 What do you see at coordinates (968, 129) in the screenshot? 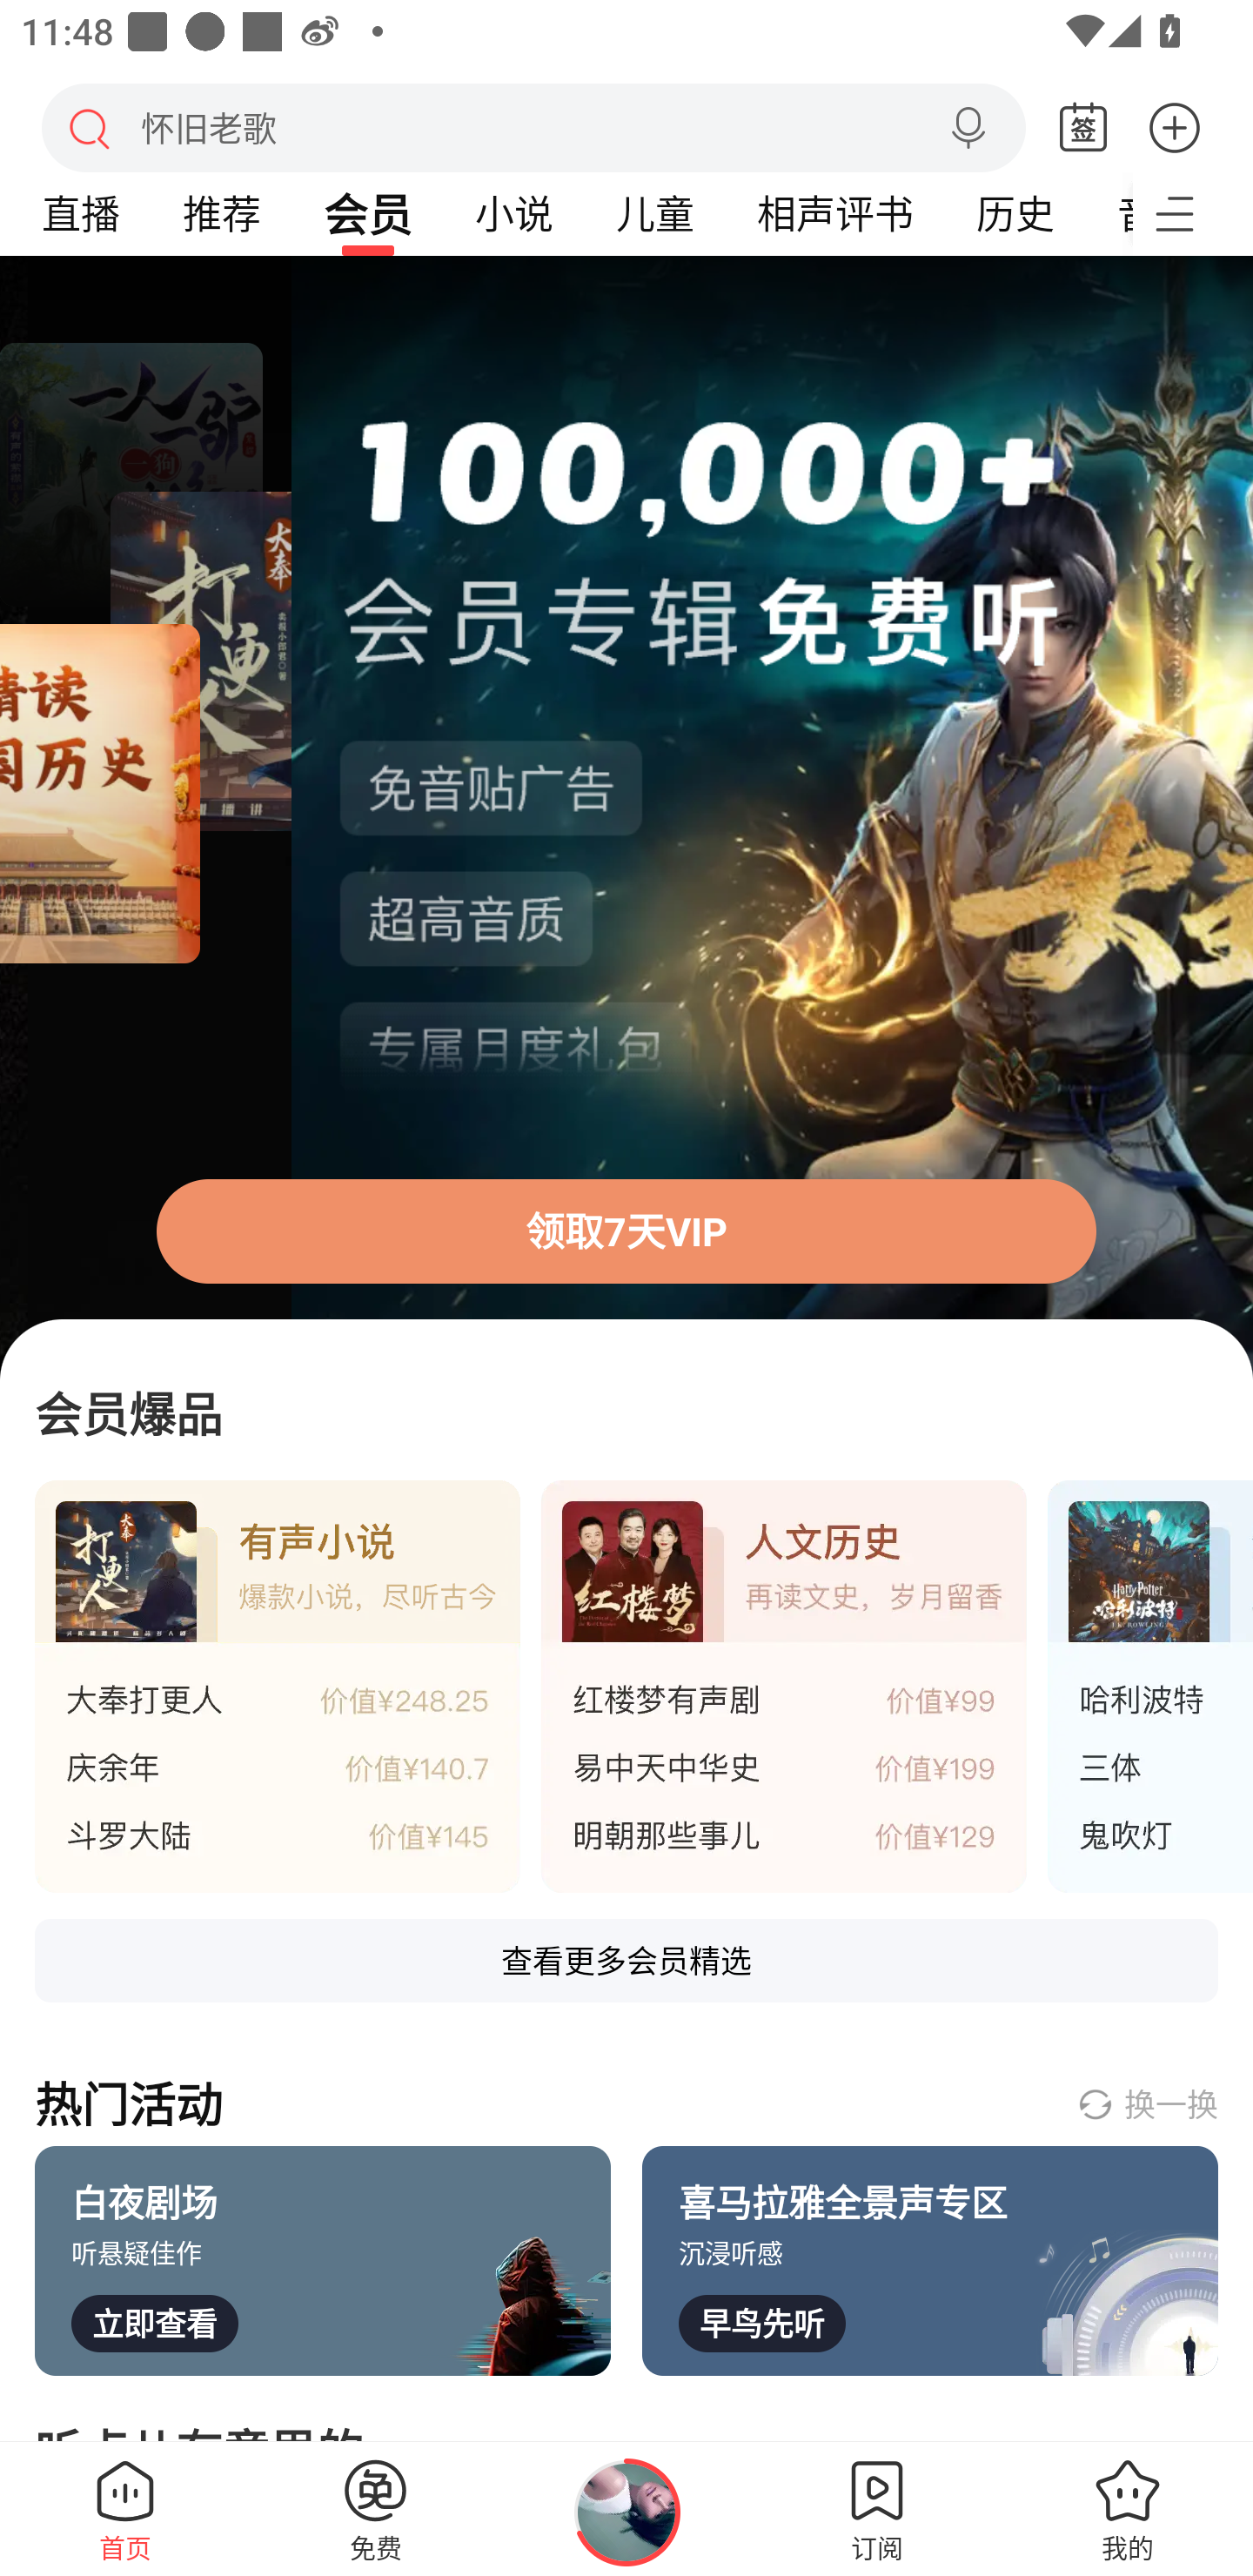
I see `语音搜索` at bounding box center [968, 129].